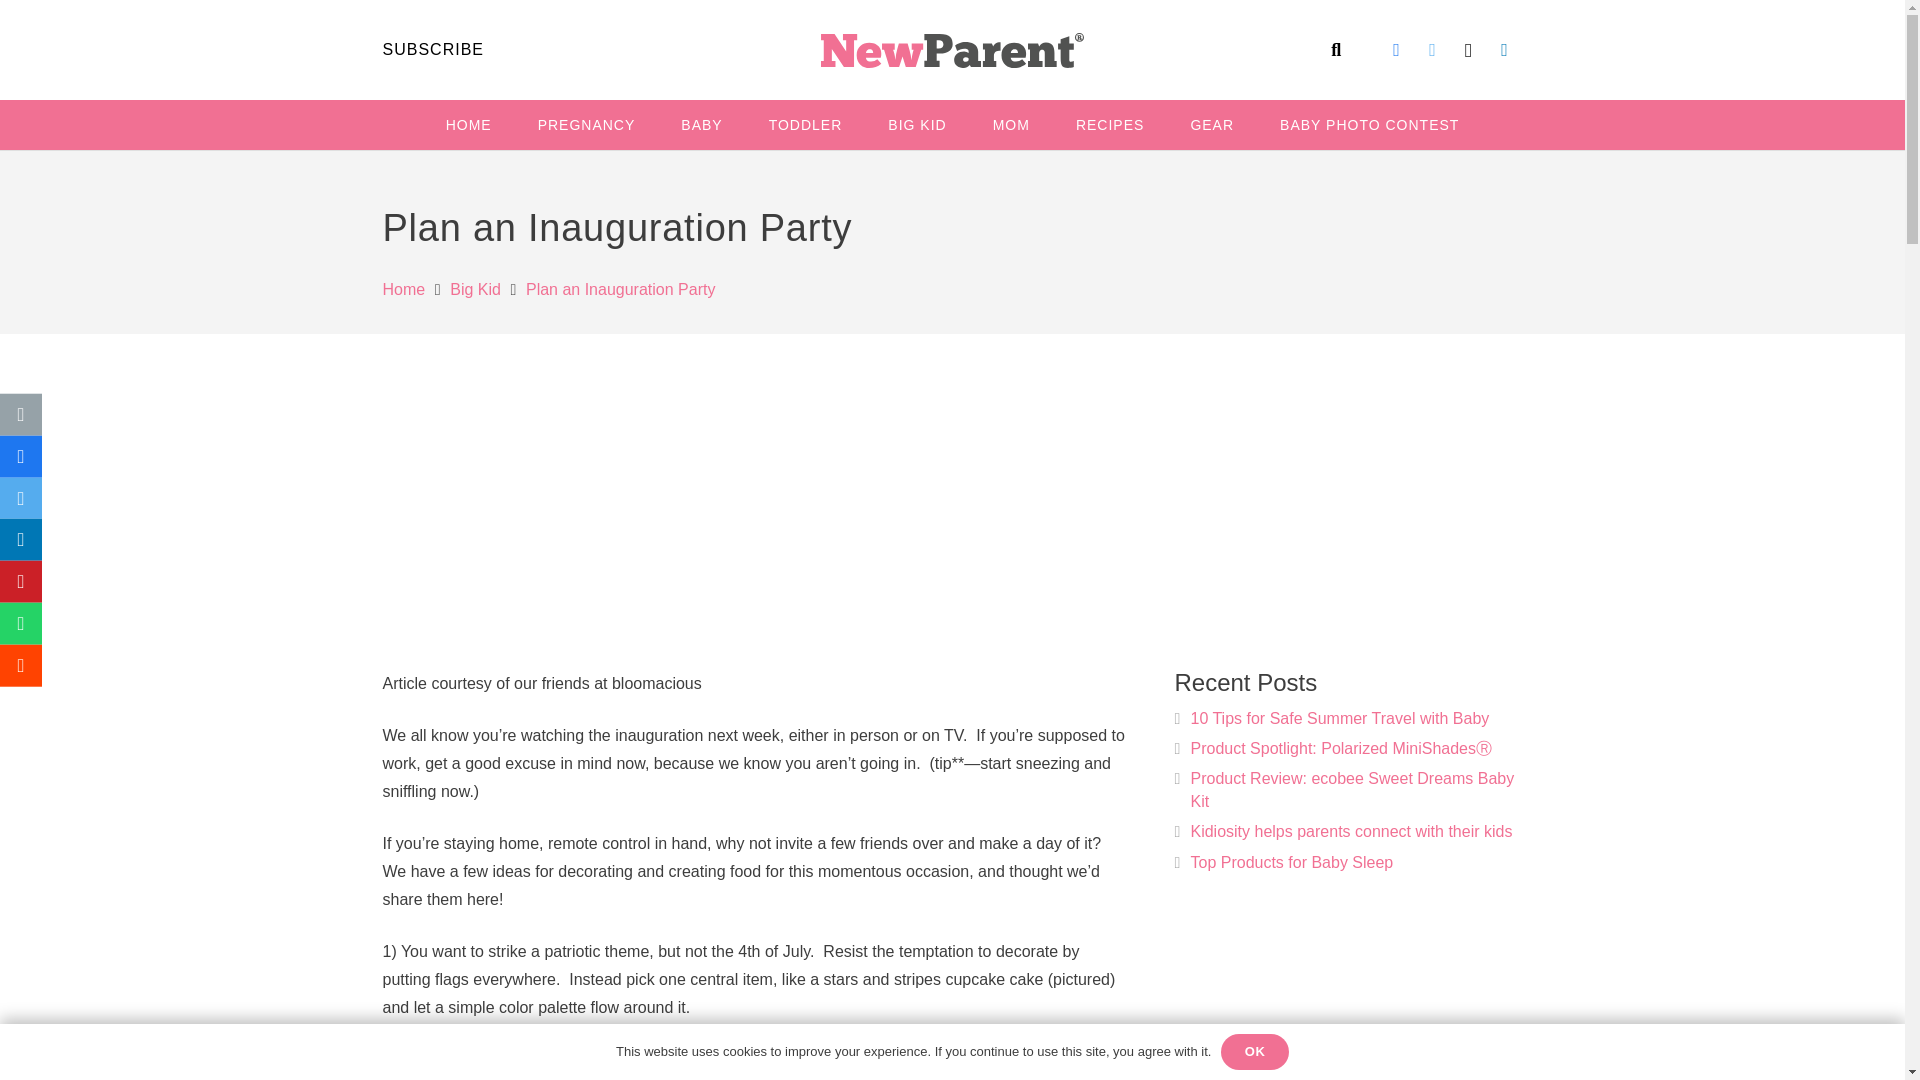 Image resolution: width=1920 pixels, height=1080 pixels. What do you see at coordinates (432, 50) in the screenshot?
I see `SUBSCRIBE` at bounding box center [432, 50].